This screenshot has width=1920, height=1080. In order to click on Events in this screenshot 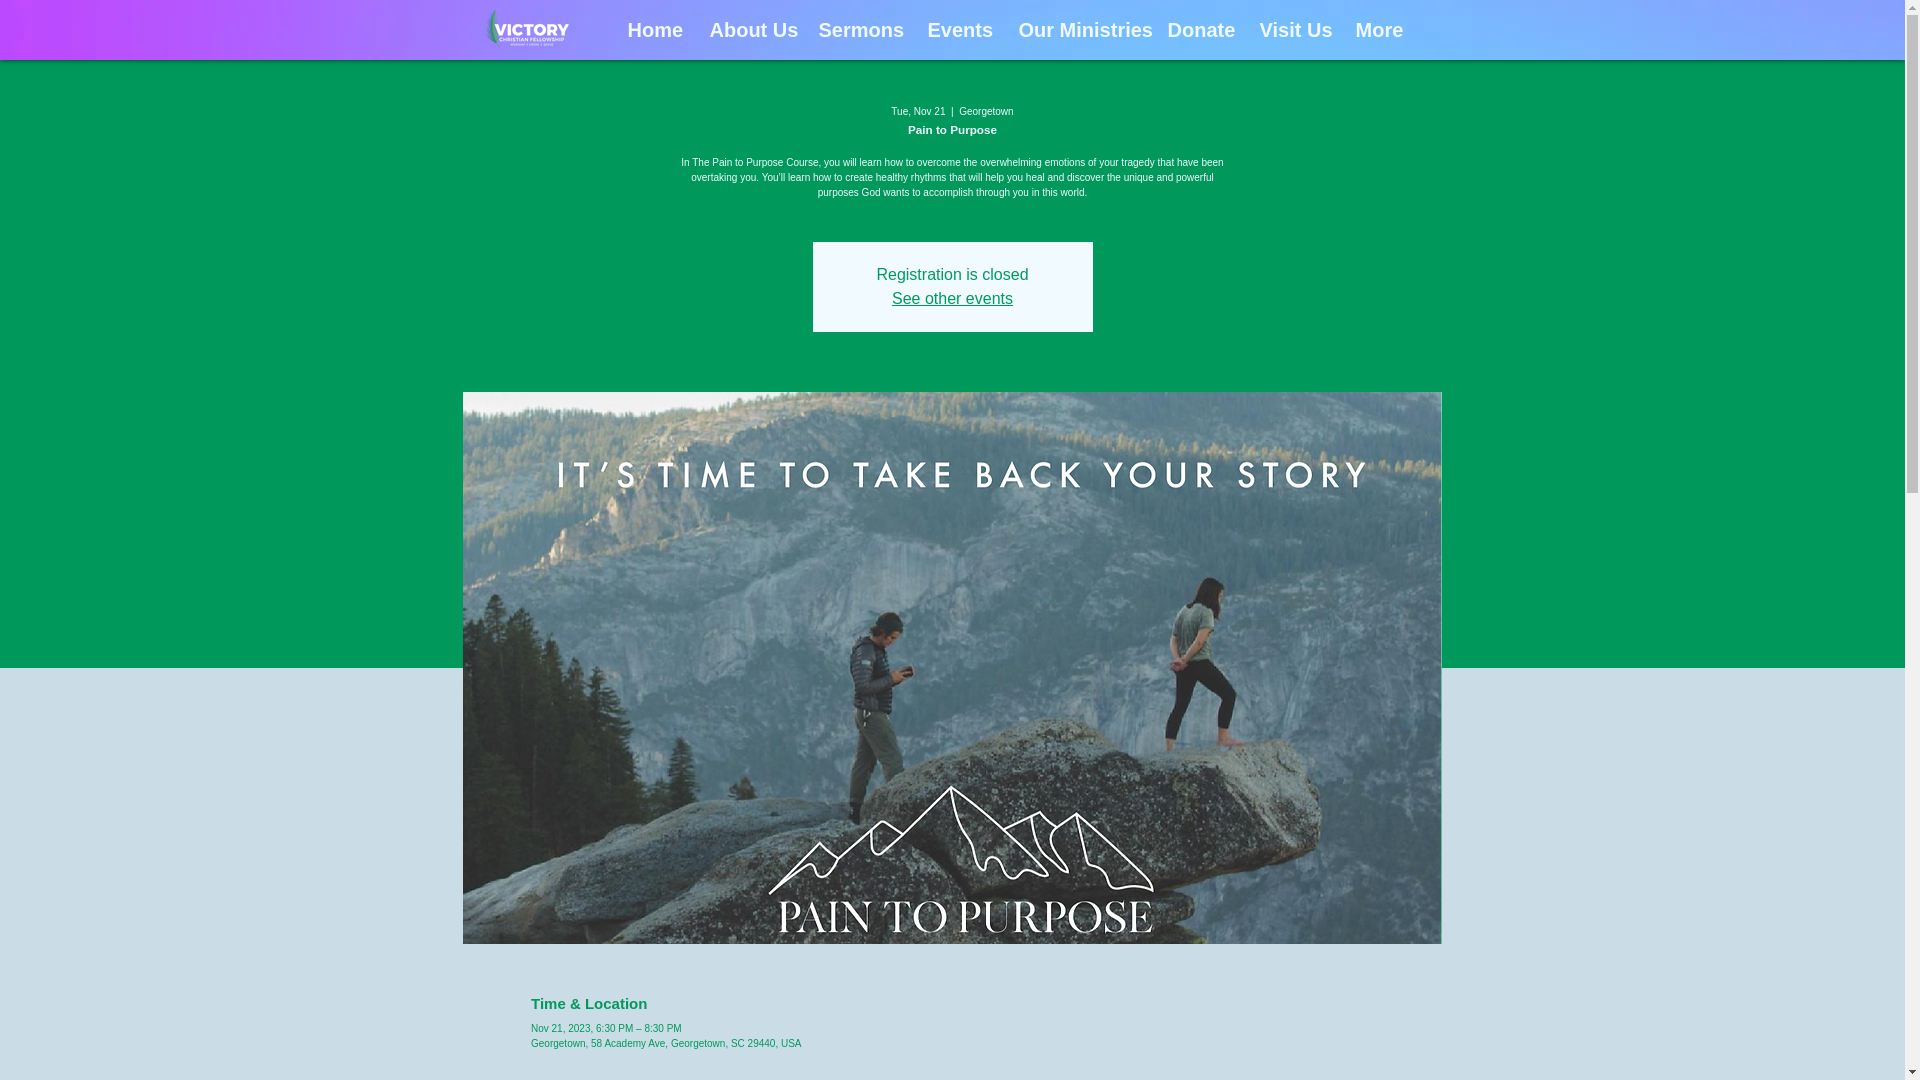, I will do `click(957, 30)`.